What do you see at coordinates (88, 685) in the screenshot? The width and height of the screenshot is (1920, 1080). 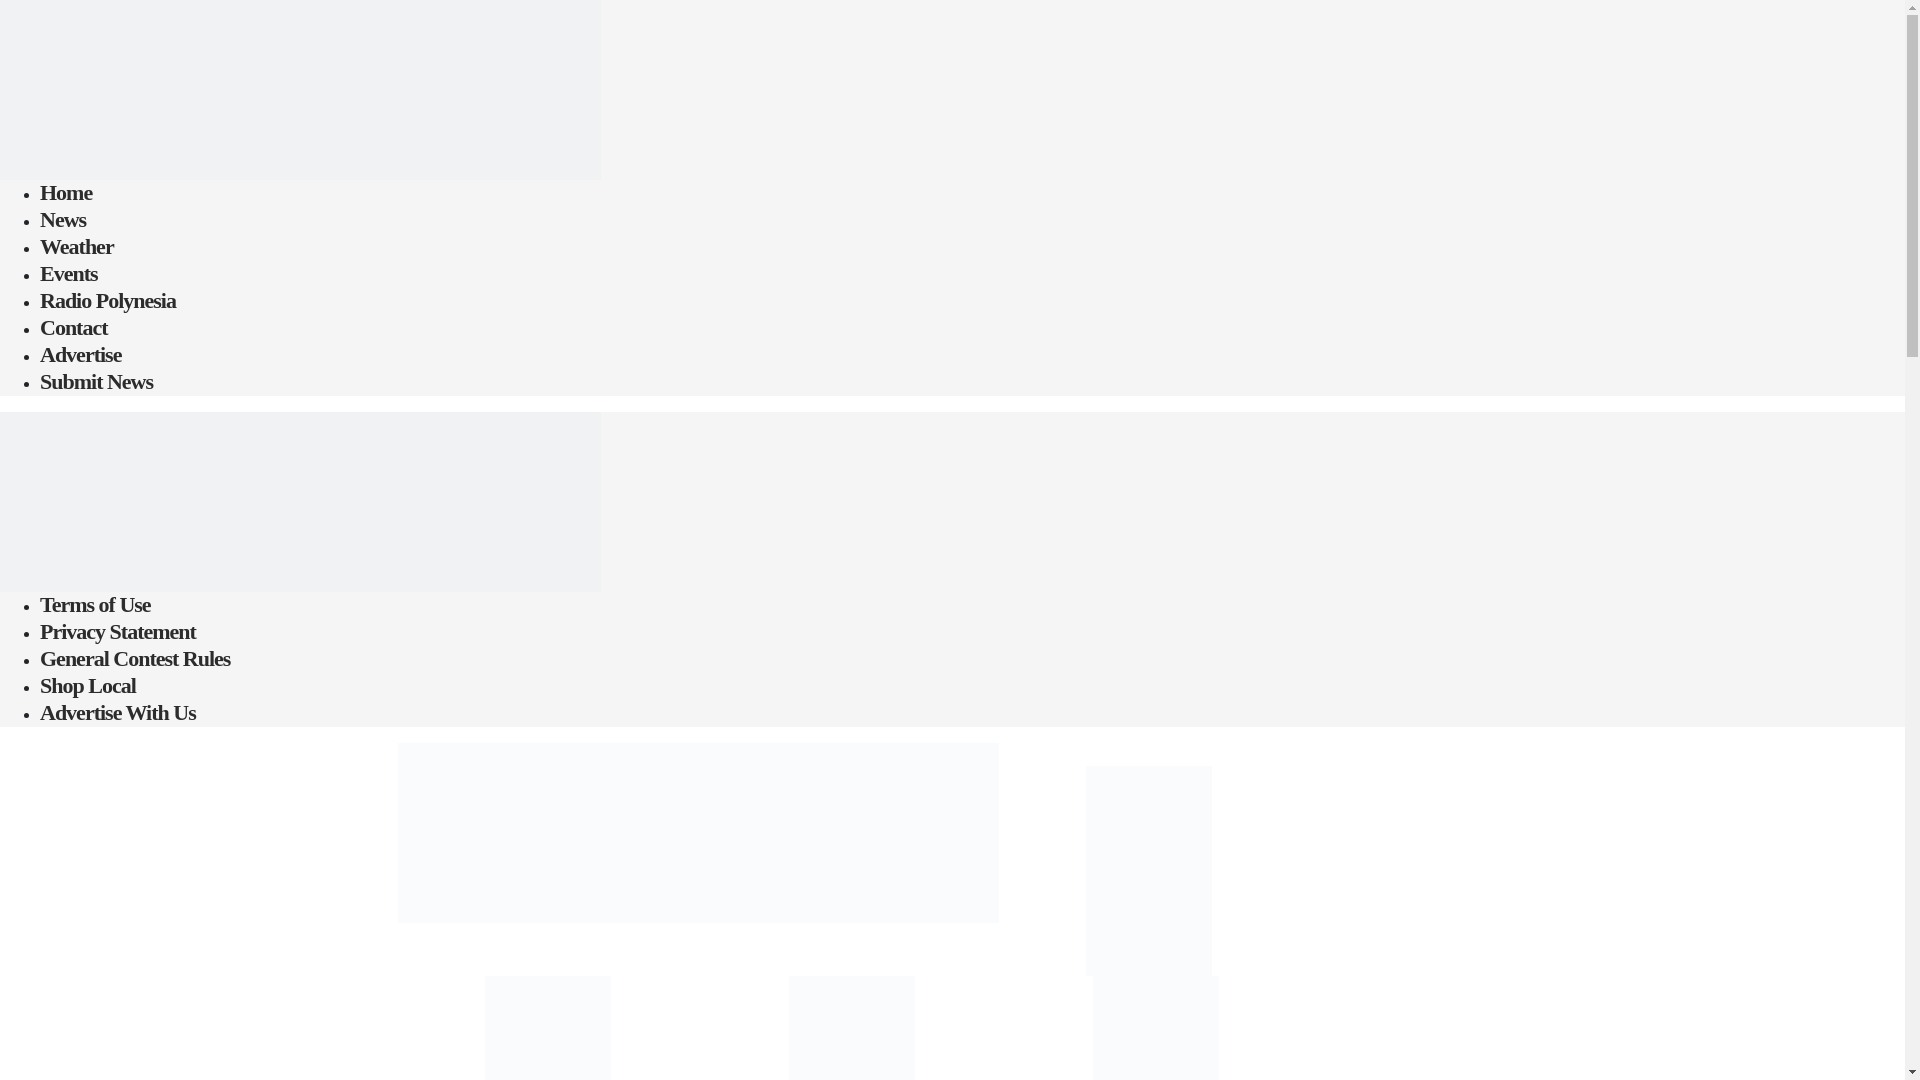 I see `Shop Local` at bounding box center [88, 685].